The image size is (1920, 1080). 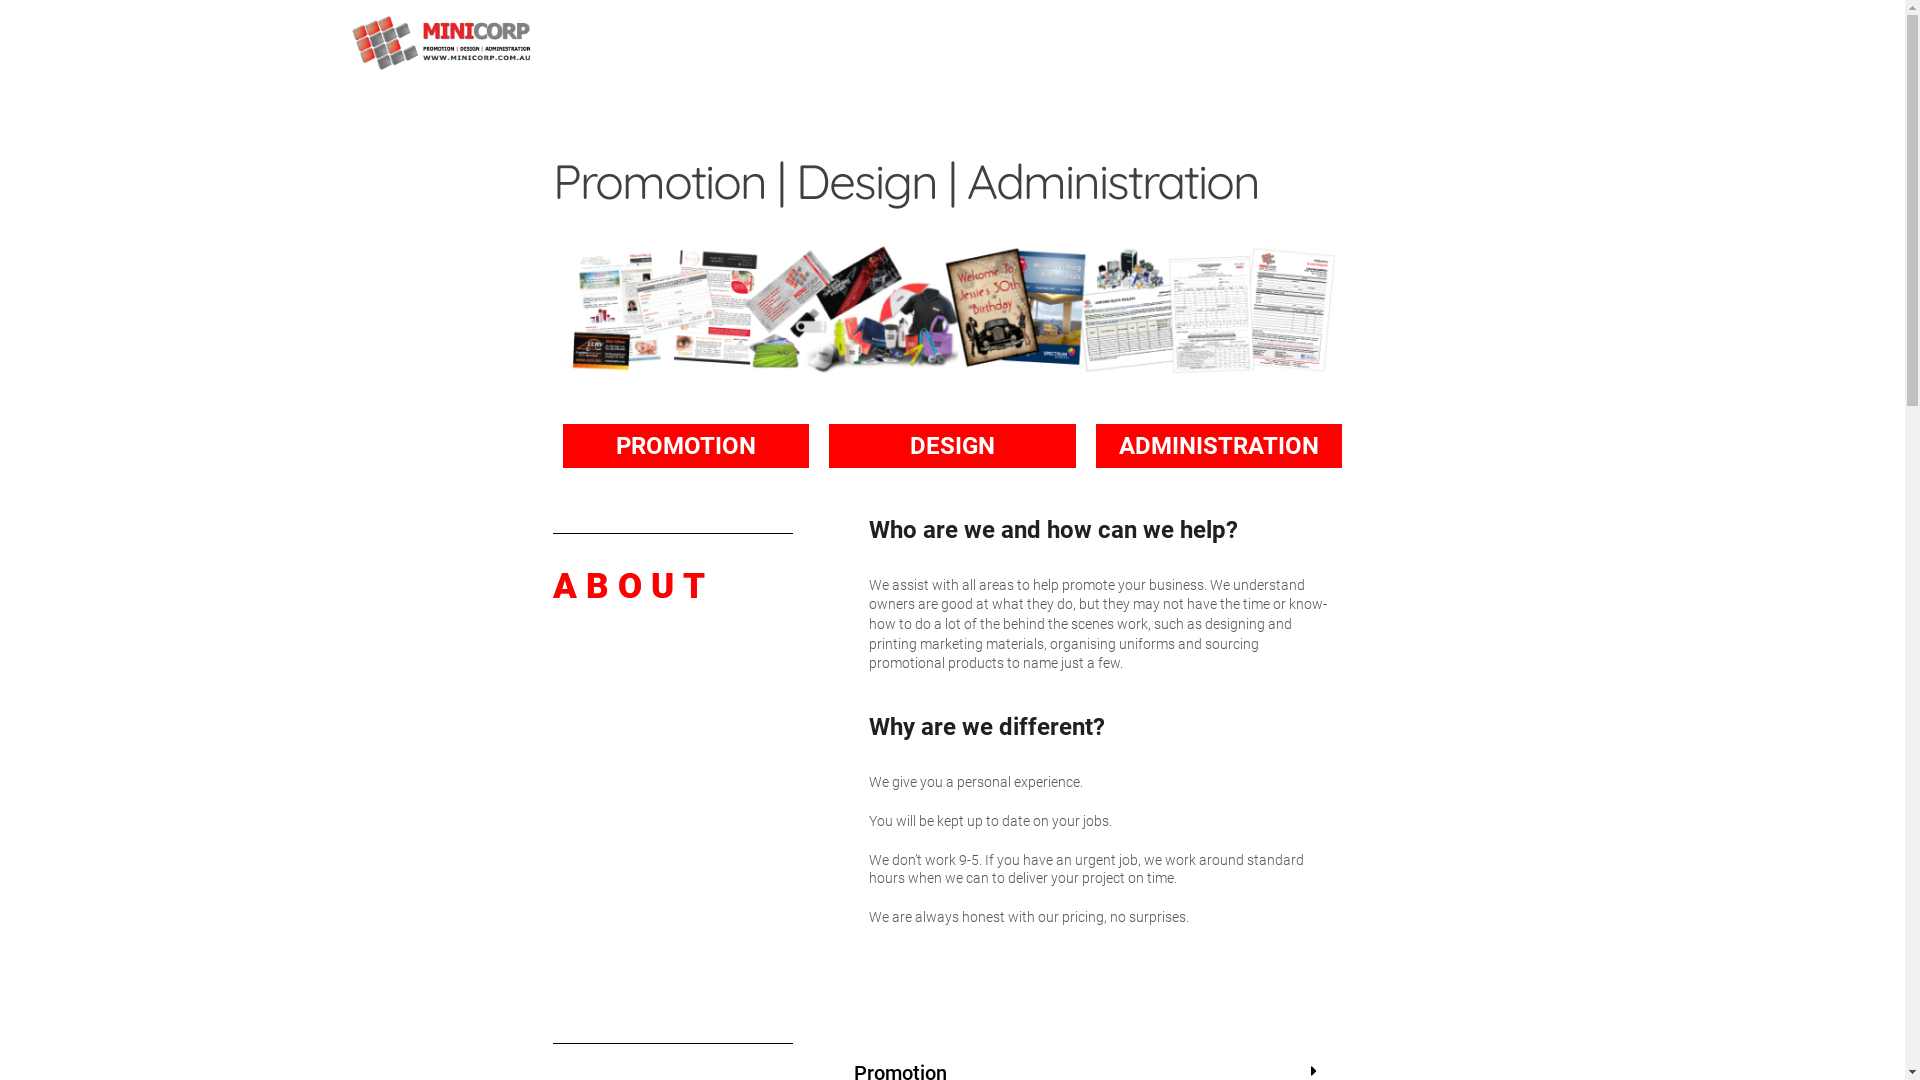 What do you see at coordinates (721, 22) in the screenshot?
I see `Minicorp | Promotion Design Administration` at bounding box center [721, 22].